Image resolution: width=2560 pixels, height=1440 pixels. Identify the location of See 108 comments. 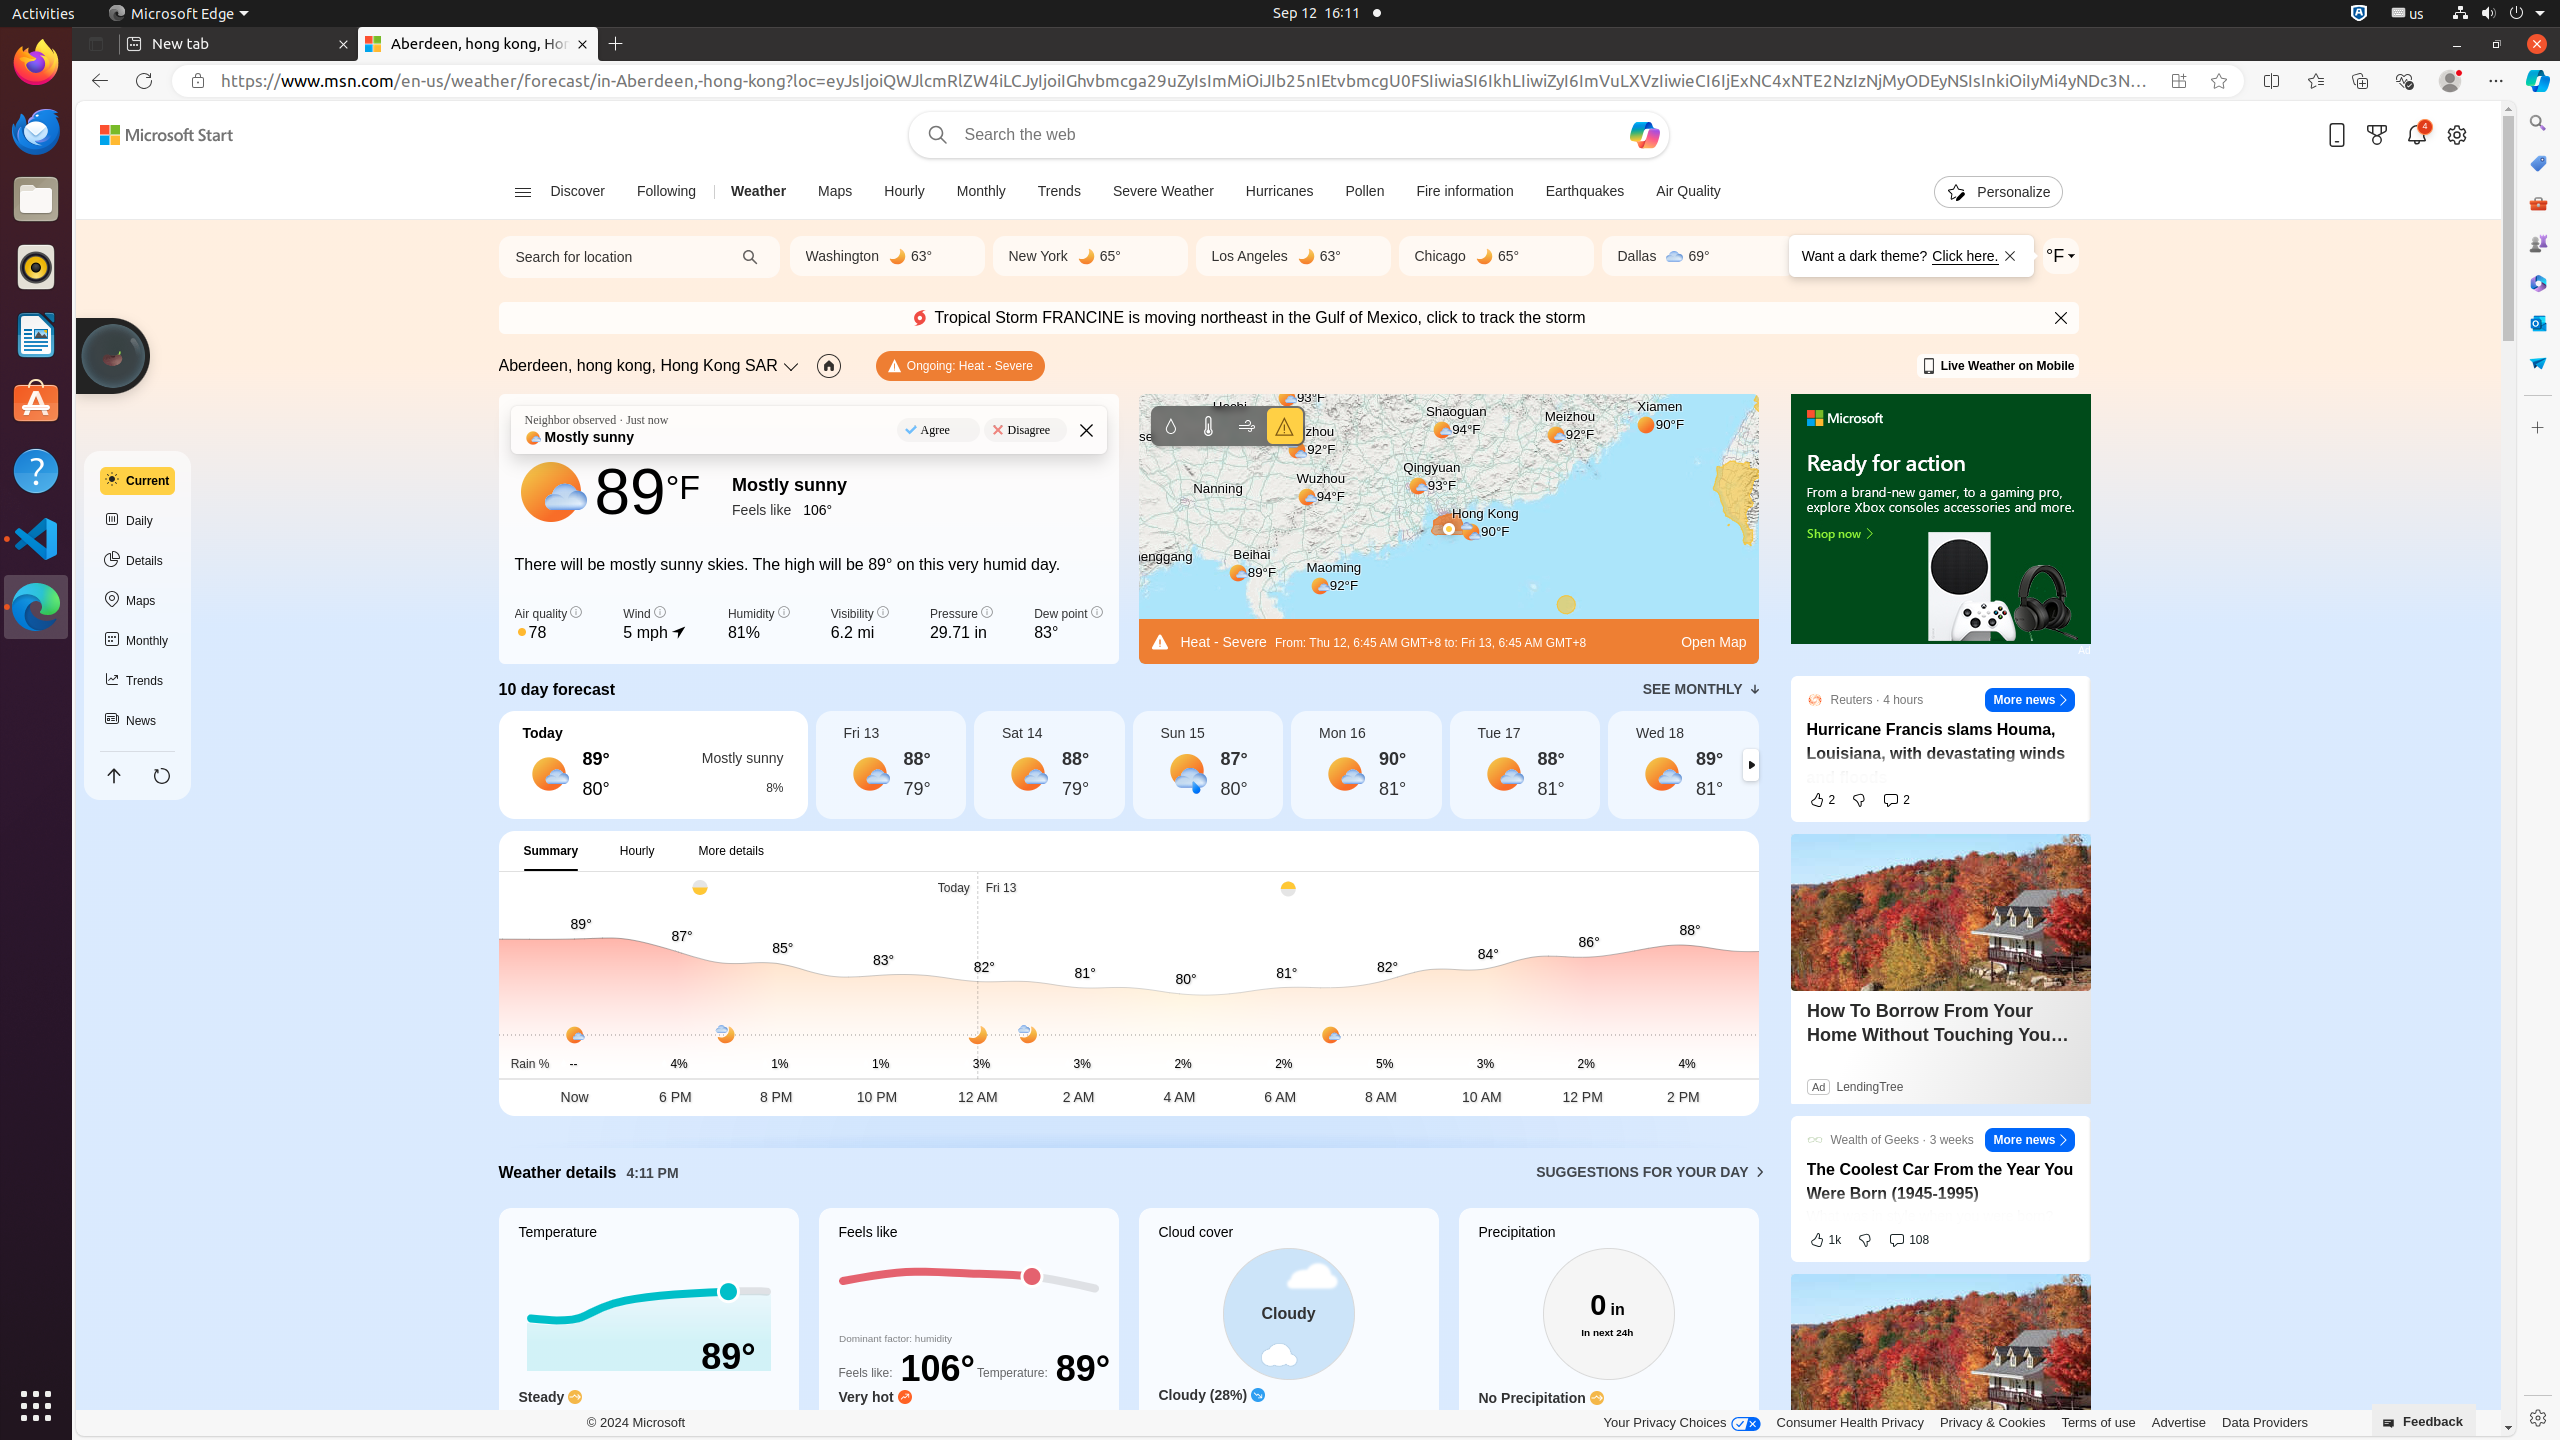
(1910, 1240).